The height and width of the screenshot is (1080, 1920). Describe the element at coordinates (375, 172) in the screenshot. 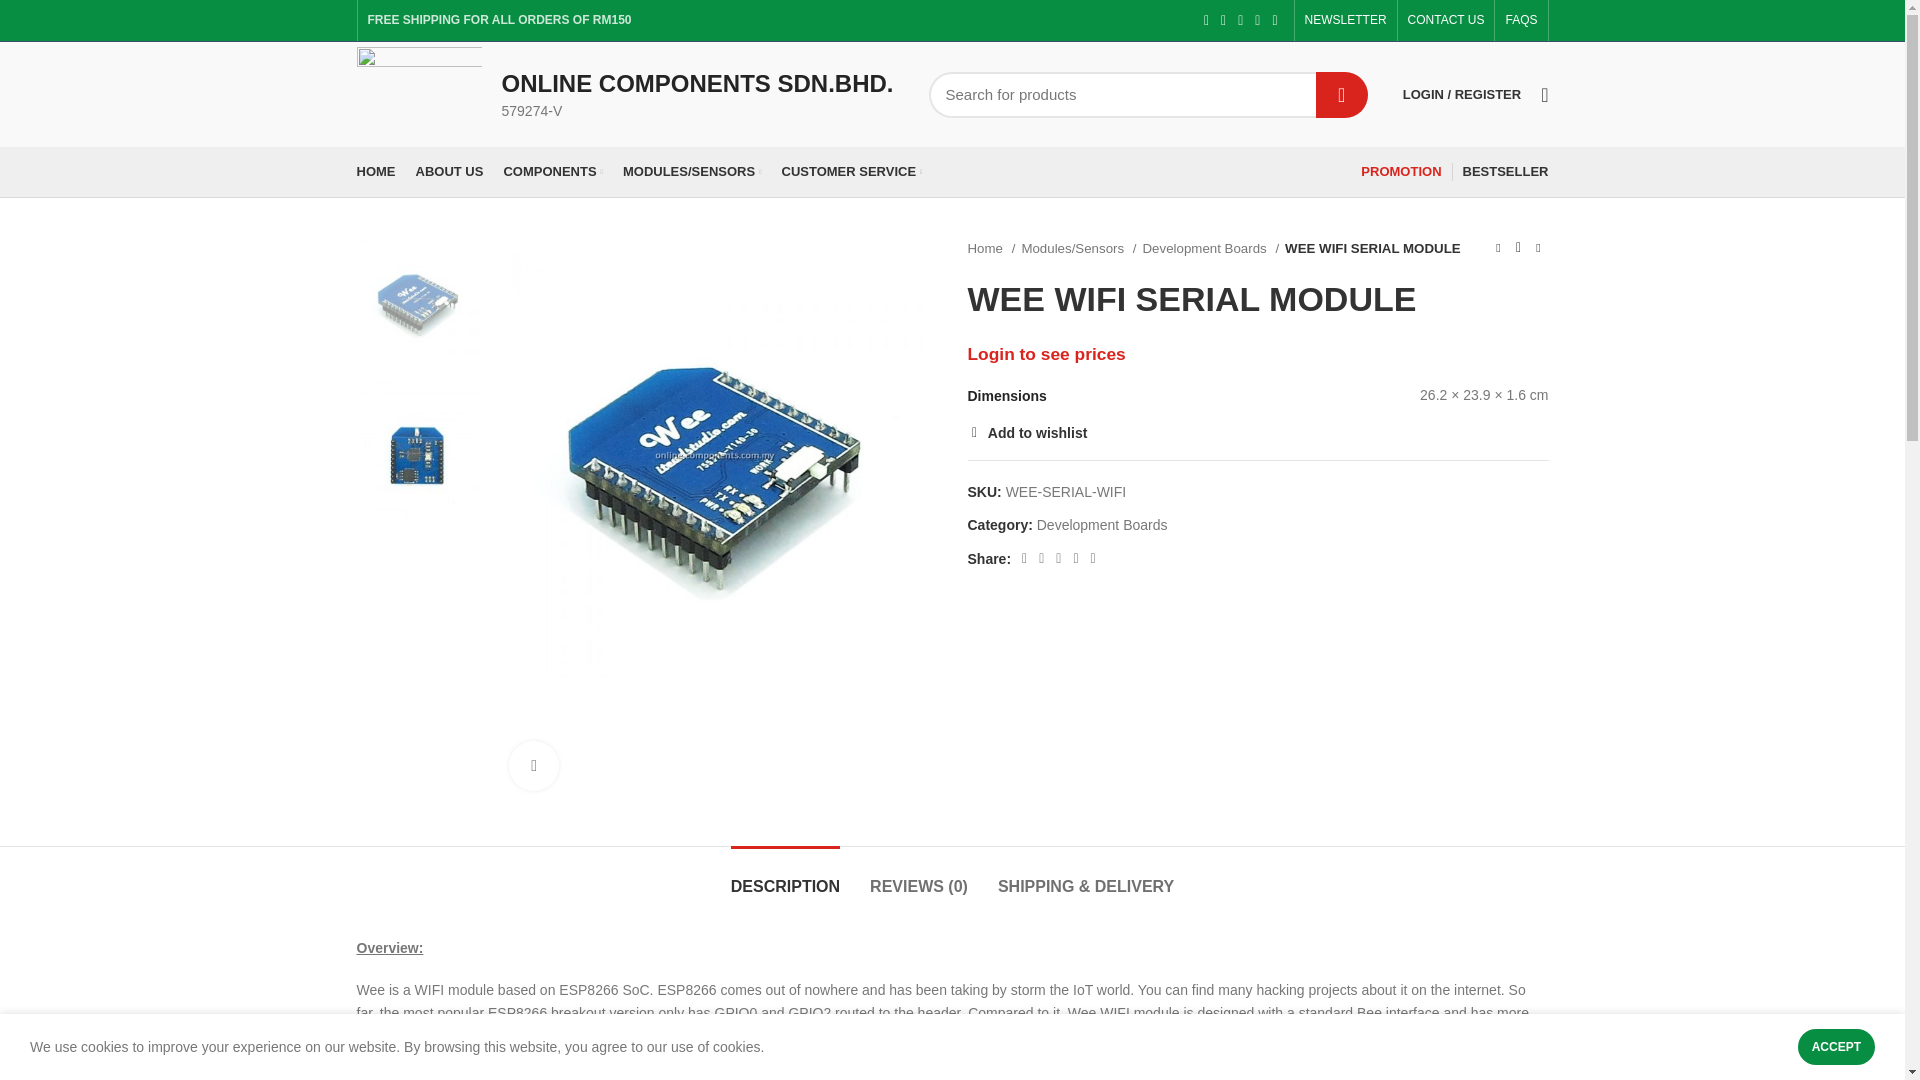

I see `HOME` at that location.